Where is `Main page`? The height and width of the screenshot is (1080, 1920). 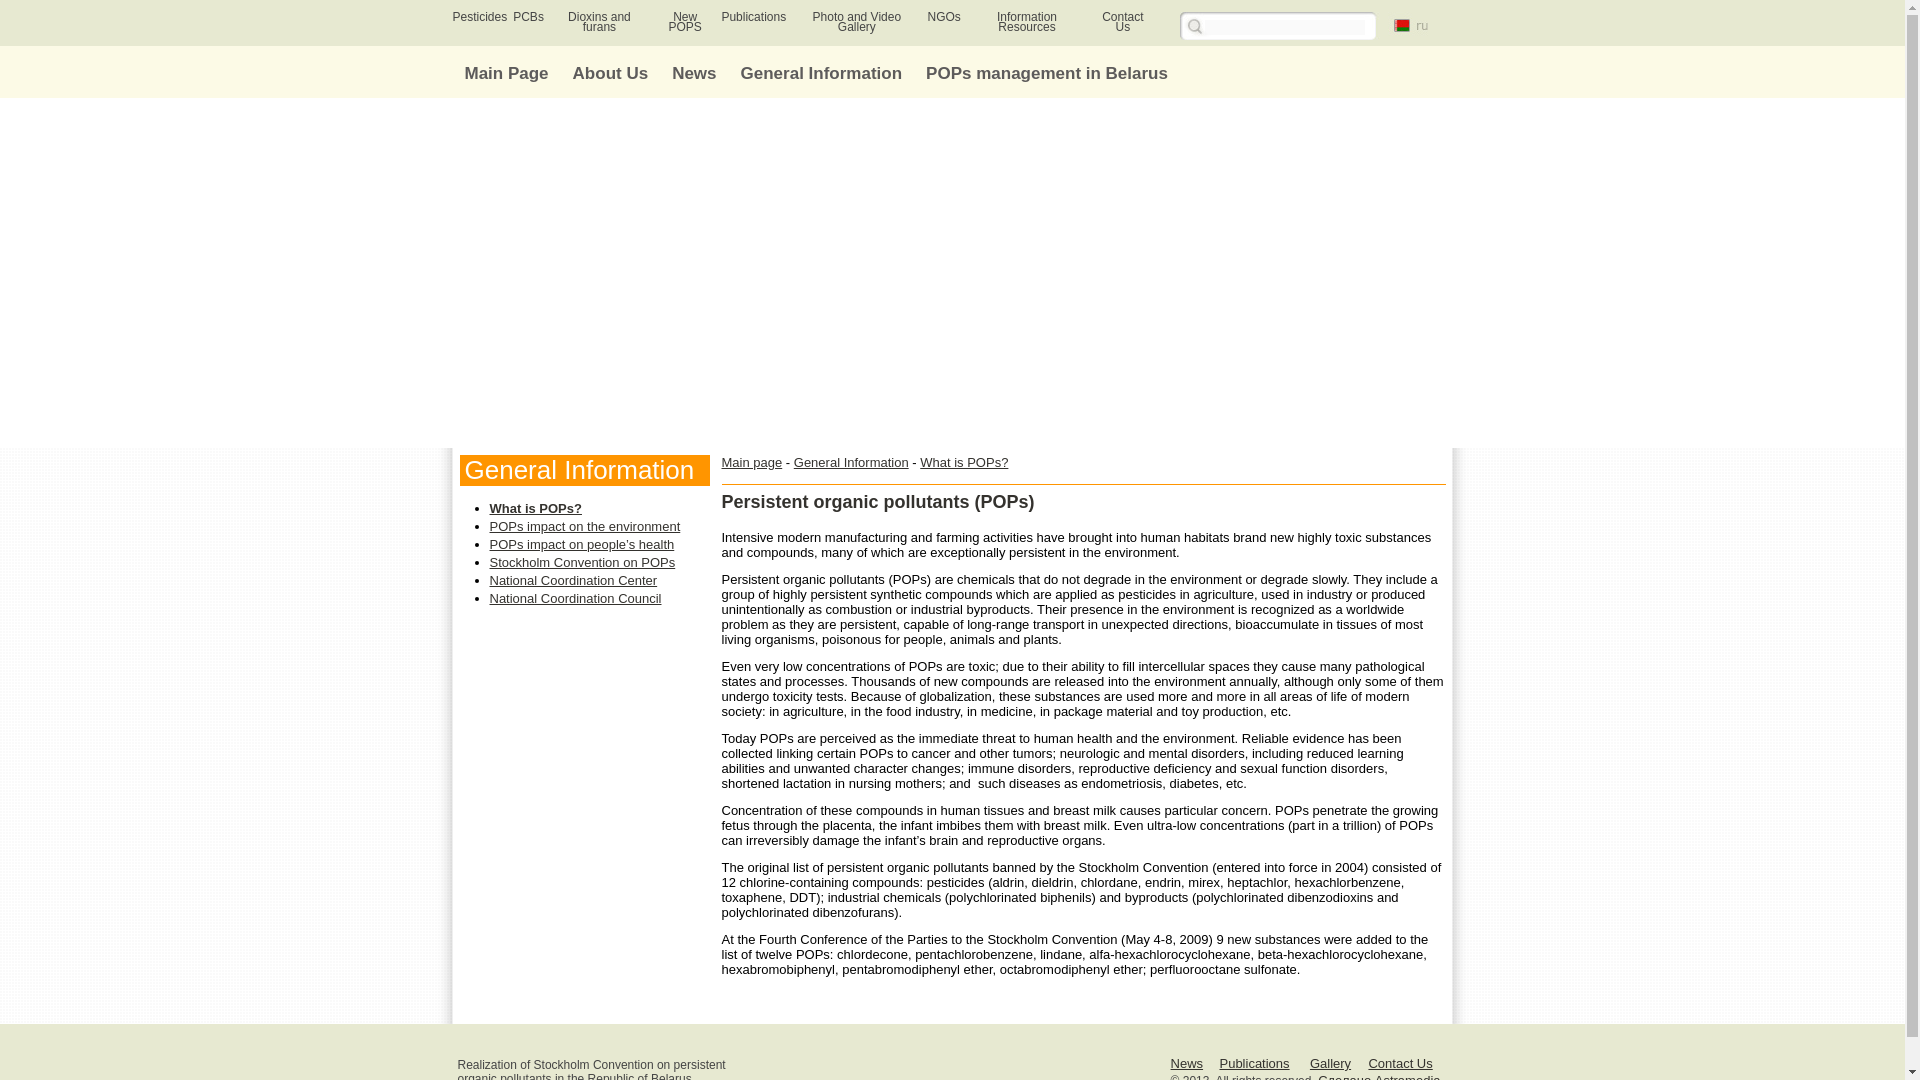 Main page is located at coordinates (752, 462).